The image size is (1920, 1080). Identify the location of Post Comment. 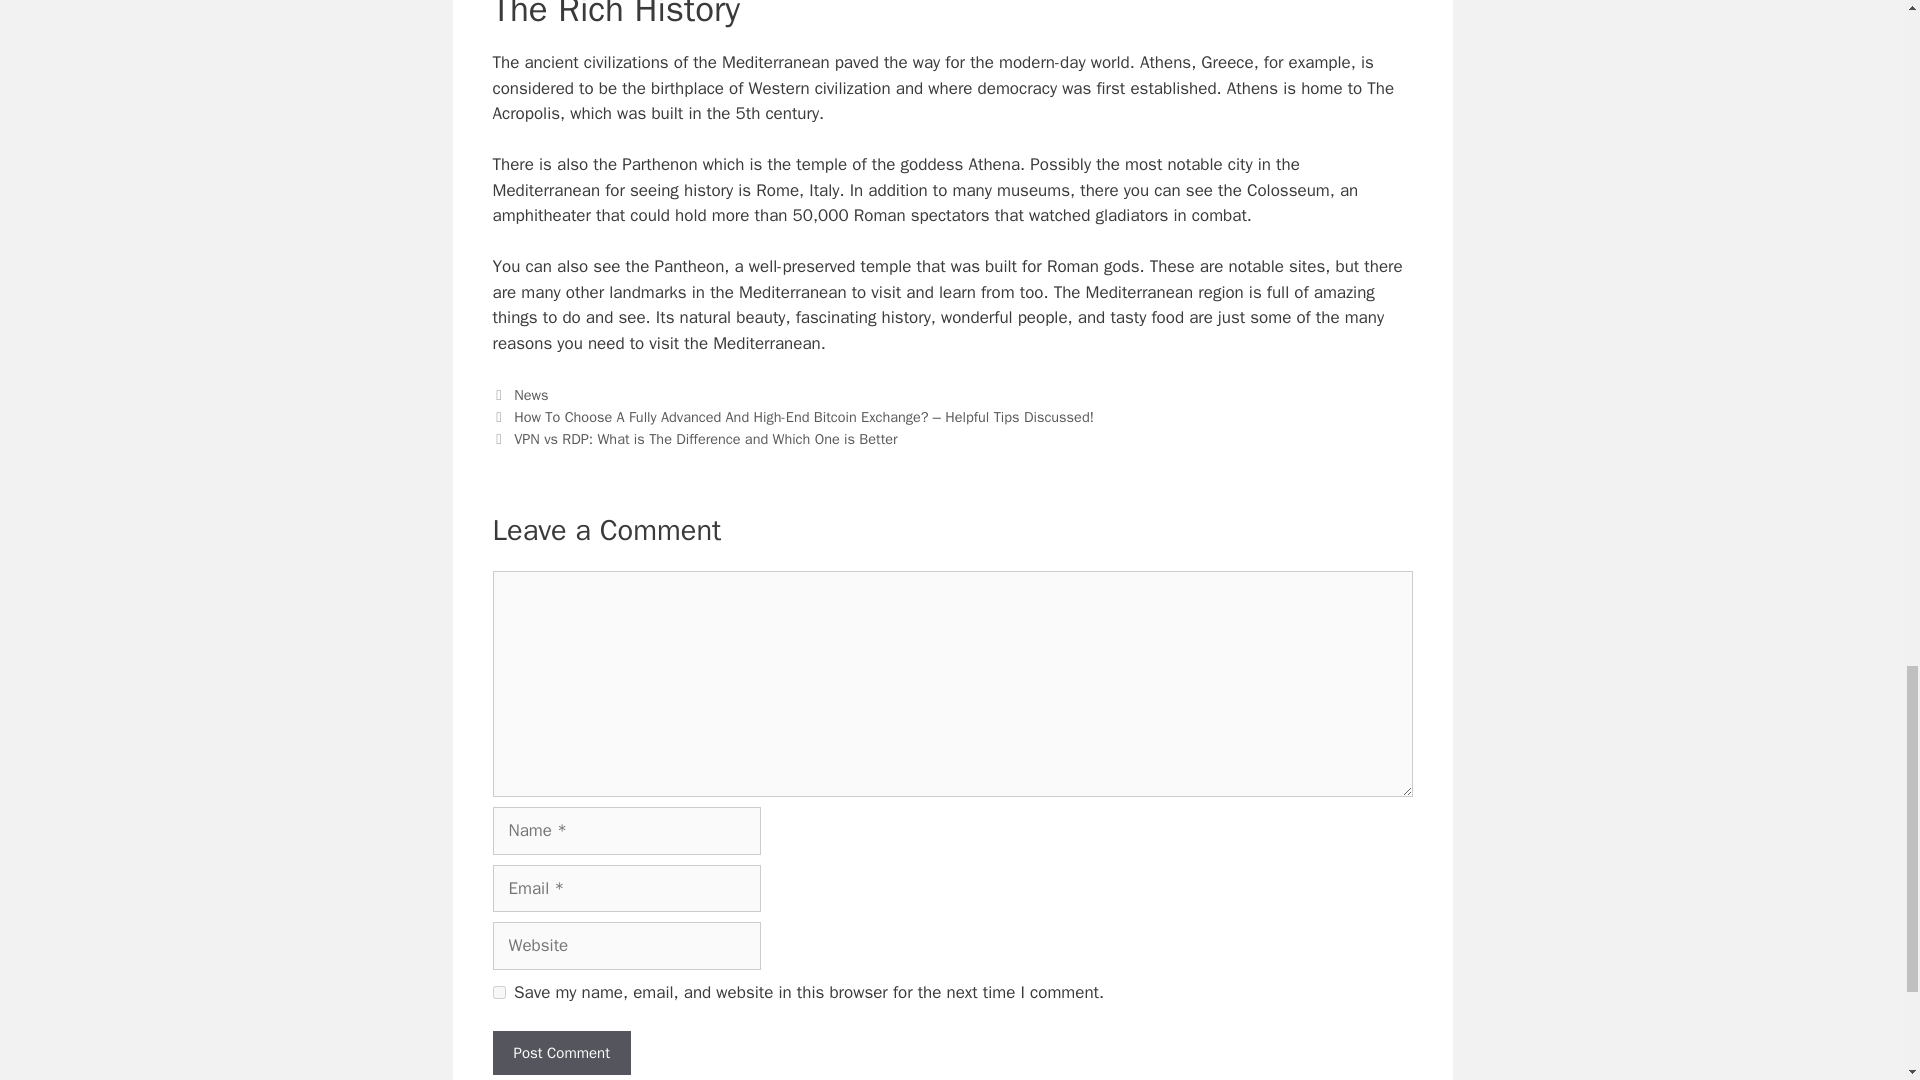
(560, 1053).